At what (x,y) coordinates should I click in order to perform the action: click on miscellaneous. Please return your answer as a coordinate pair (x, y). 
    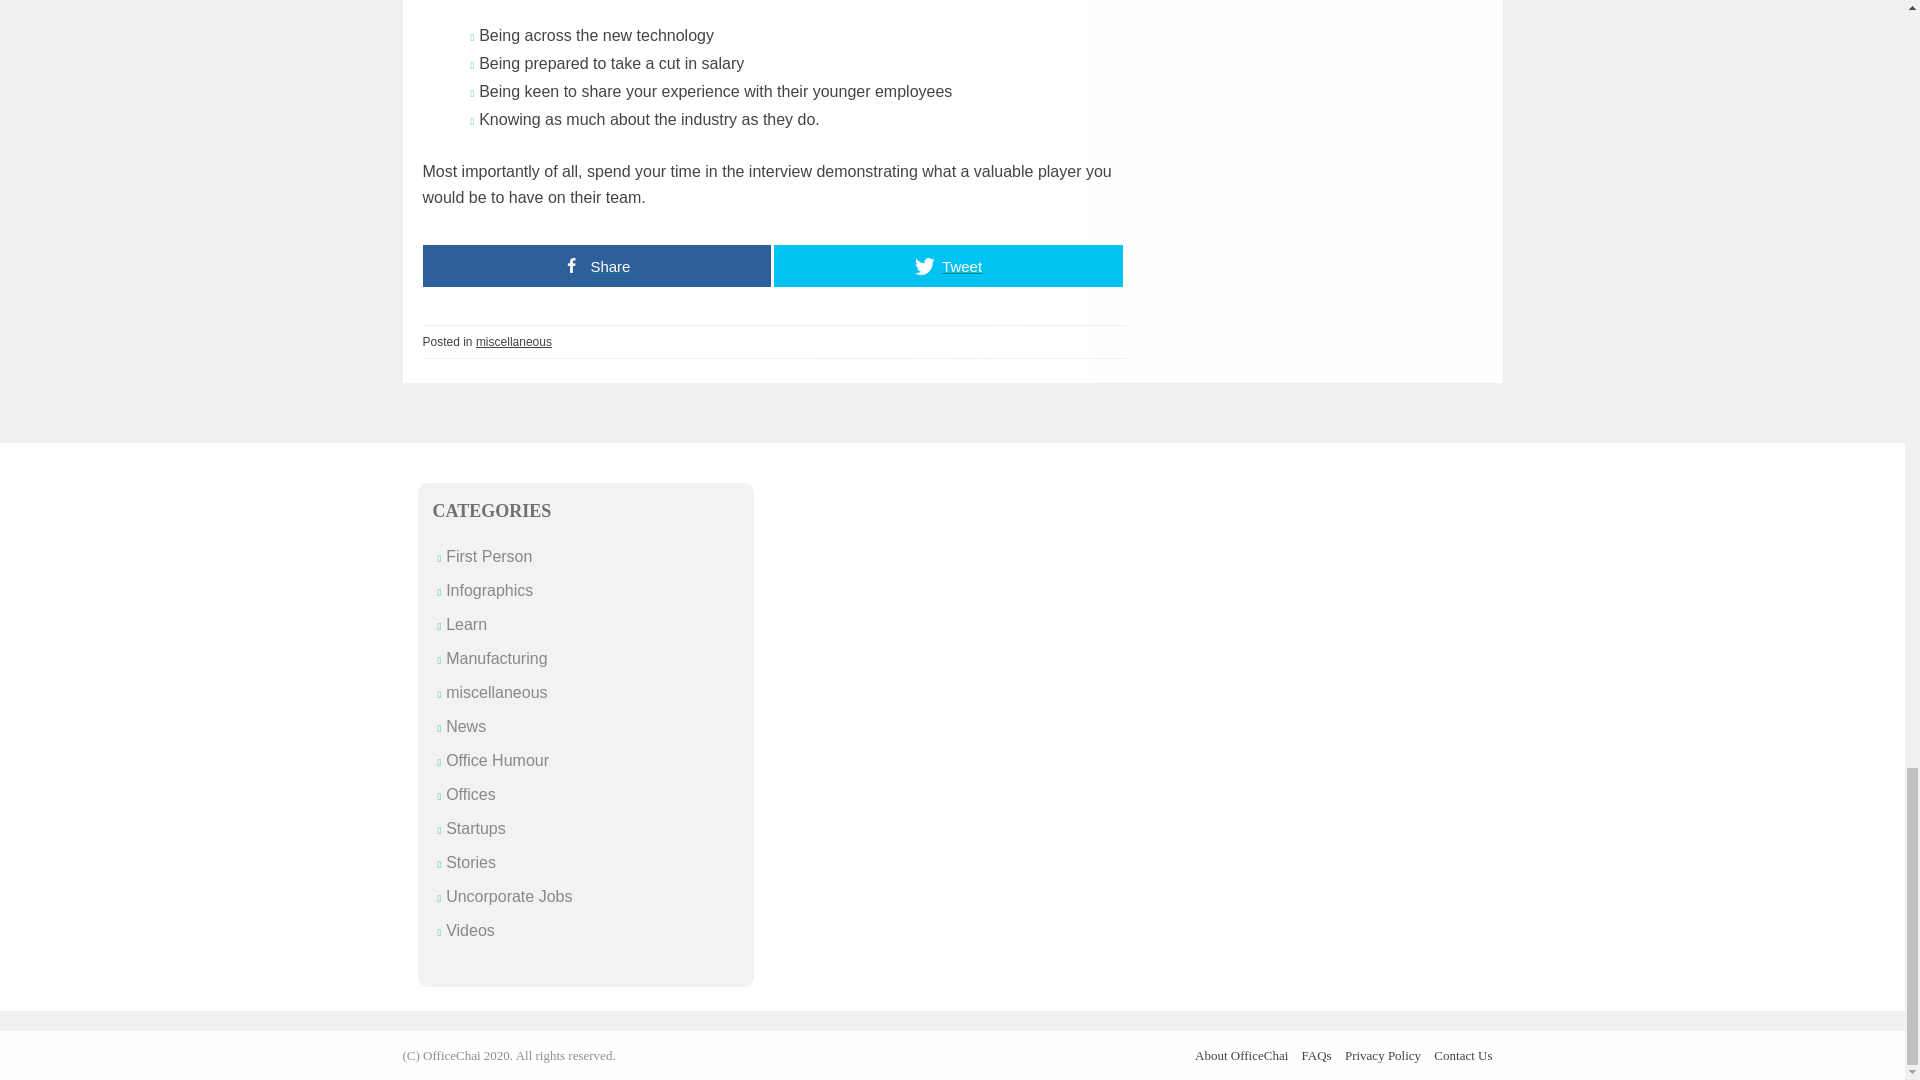
    Looking at the image, I should click on (496, 692).